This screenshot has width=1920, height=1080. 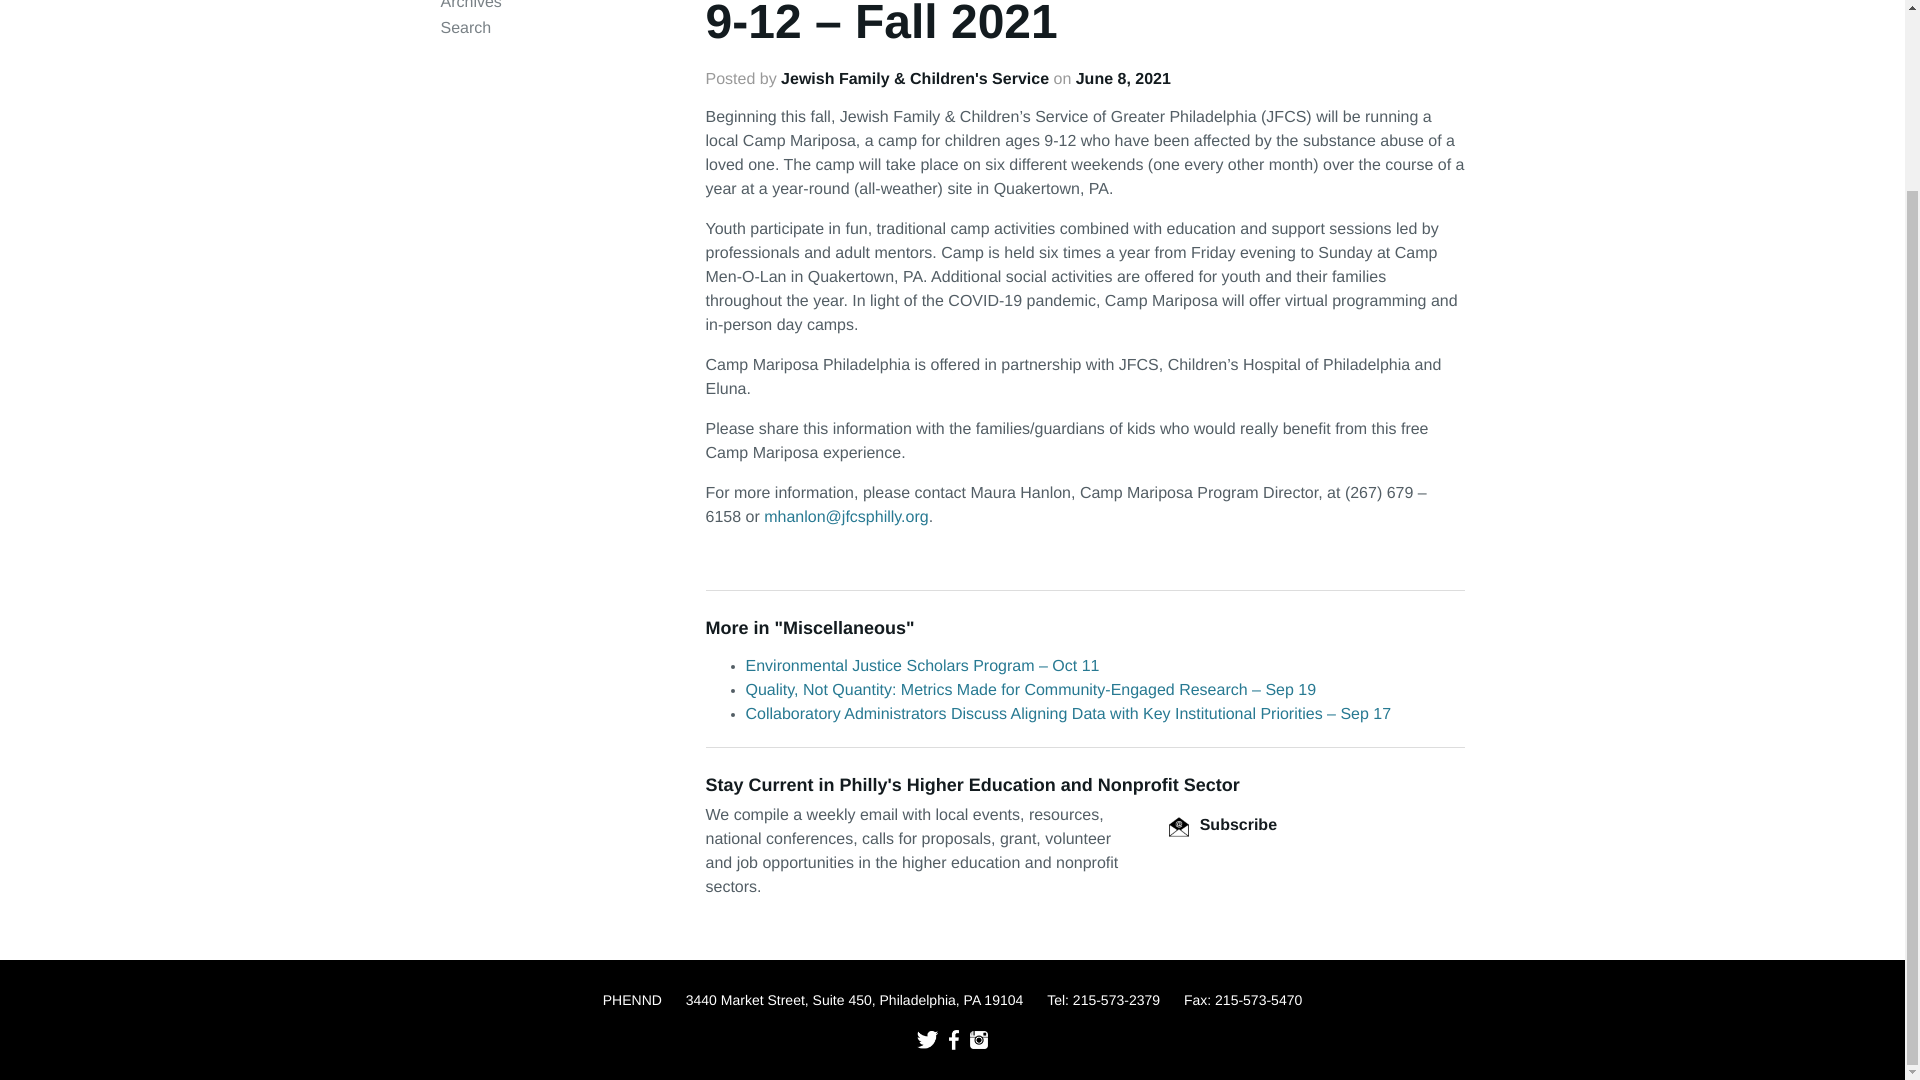 What do you see at coordinates (1123, 79) in the screenshot?
I see `June 8, 2021` at bounding box center [1123, 79].